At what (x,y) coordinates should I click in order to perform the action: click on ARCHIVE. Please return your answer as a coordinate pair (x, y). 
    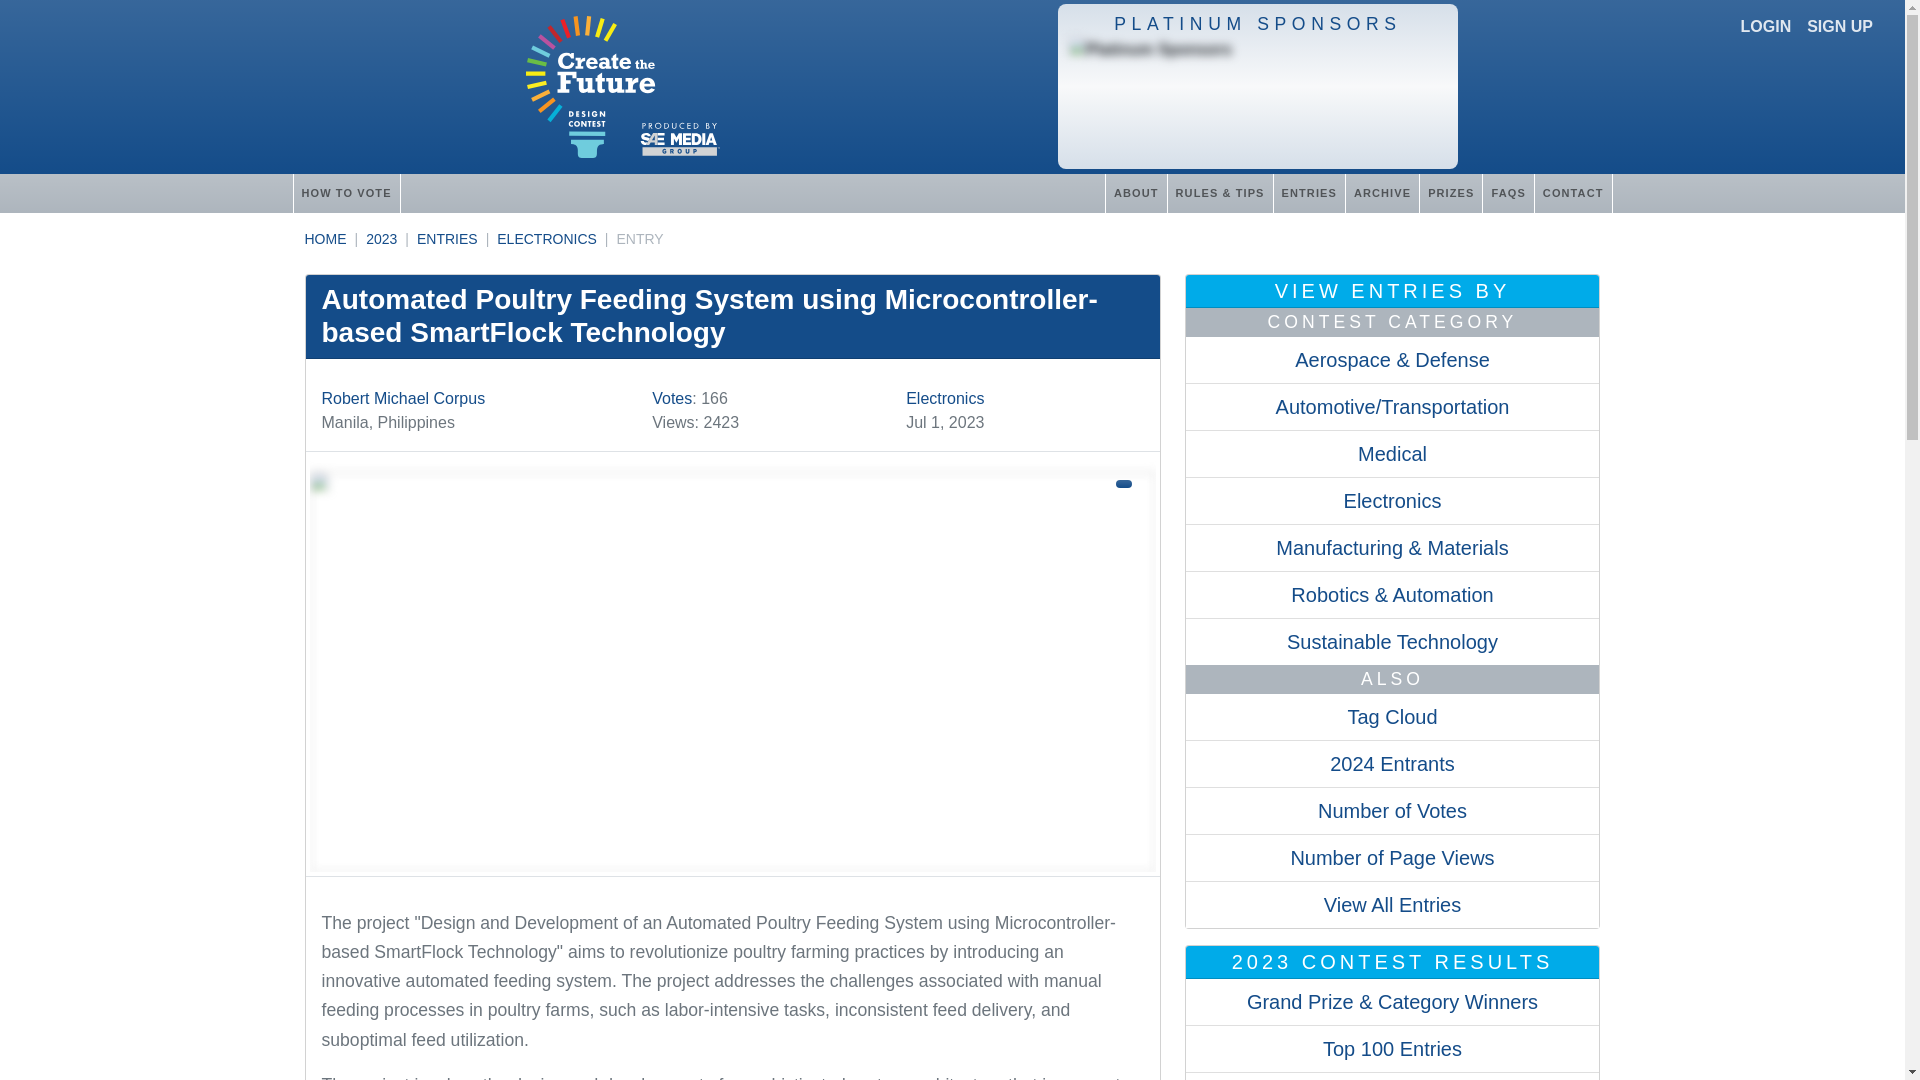
    Looking at the image, I should click on (1382, 192).